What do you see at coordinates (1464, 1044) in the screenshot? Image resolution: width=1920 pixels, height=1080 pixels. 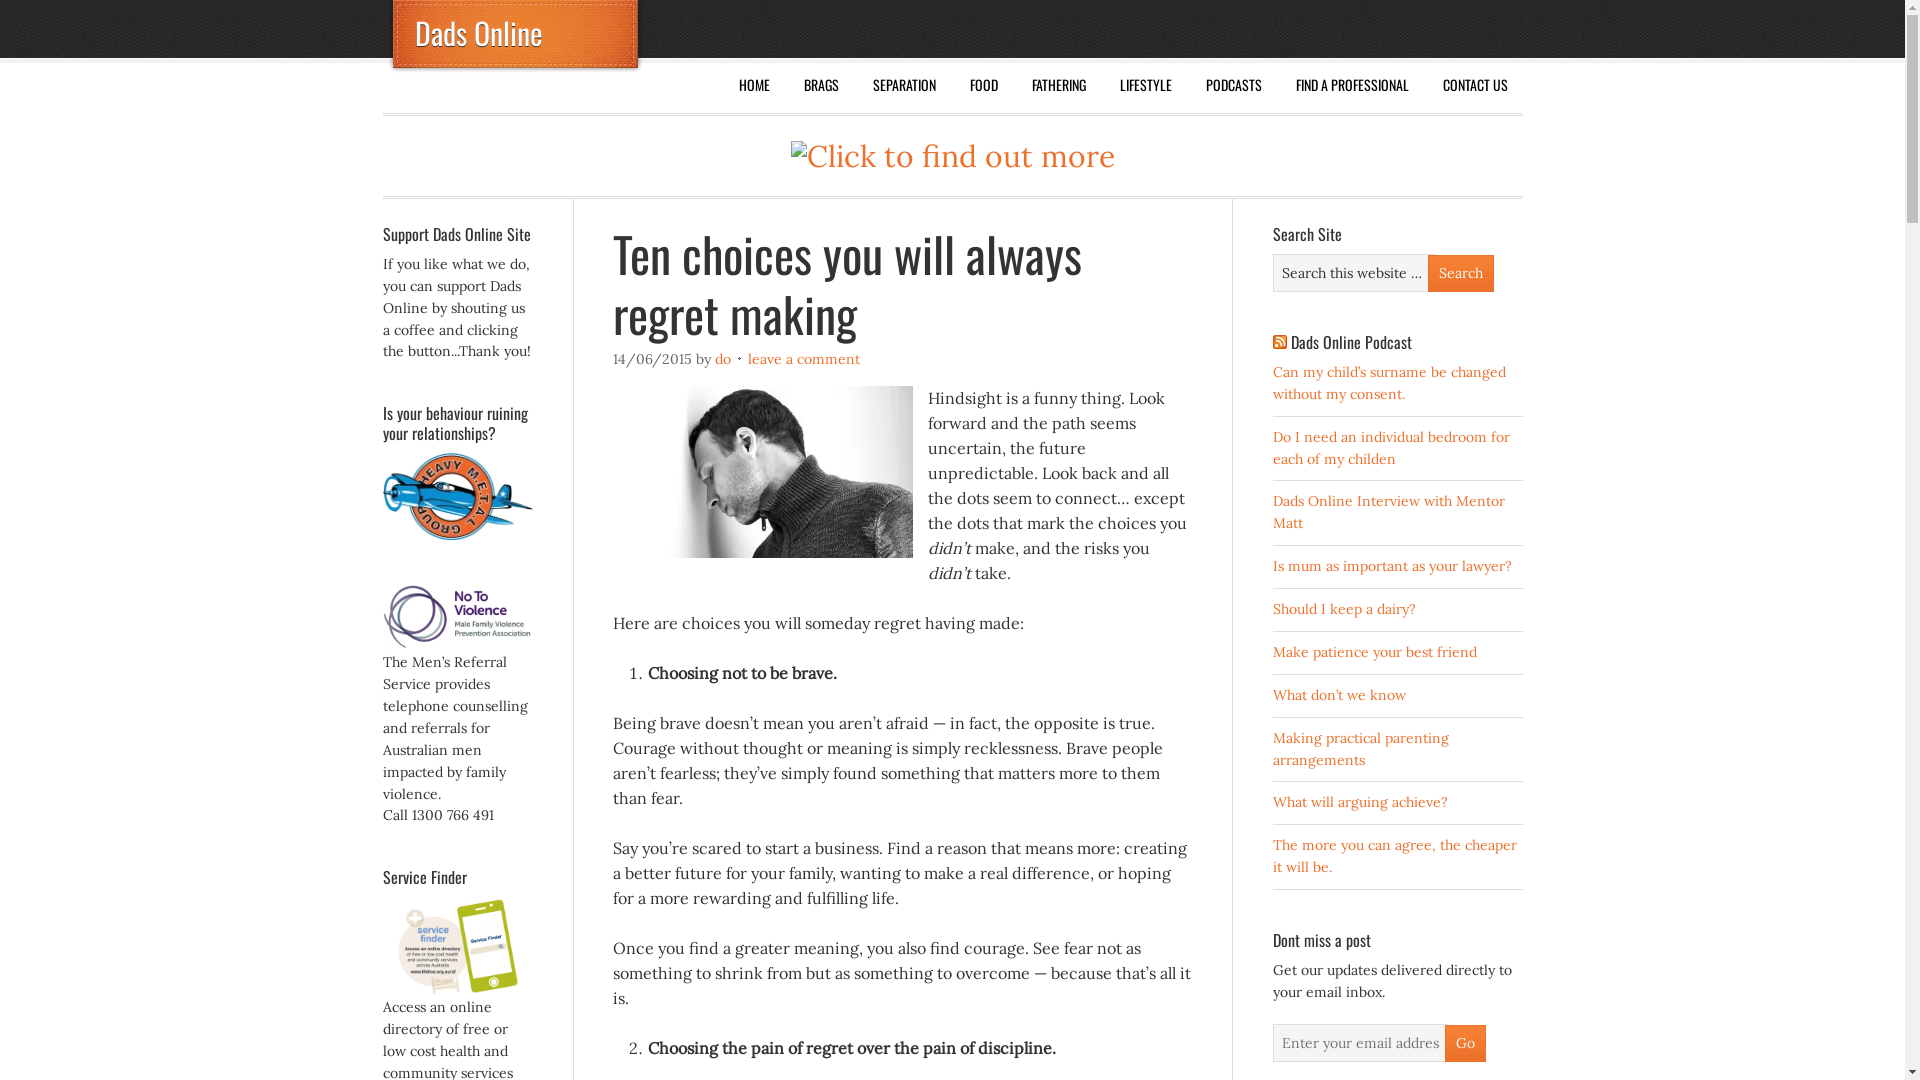 I see `Go` at bounding box center [1464, 1044].